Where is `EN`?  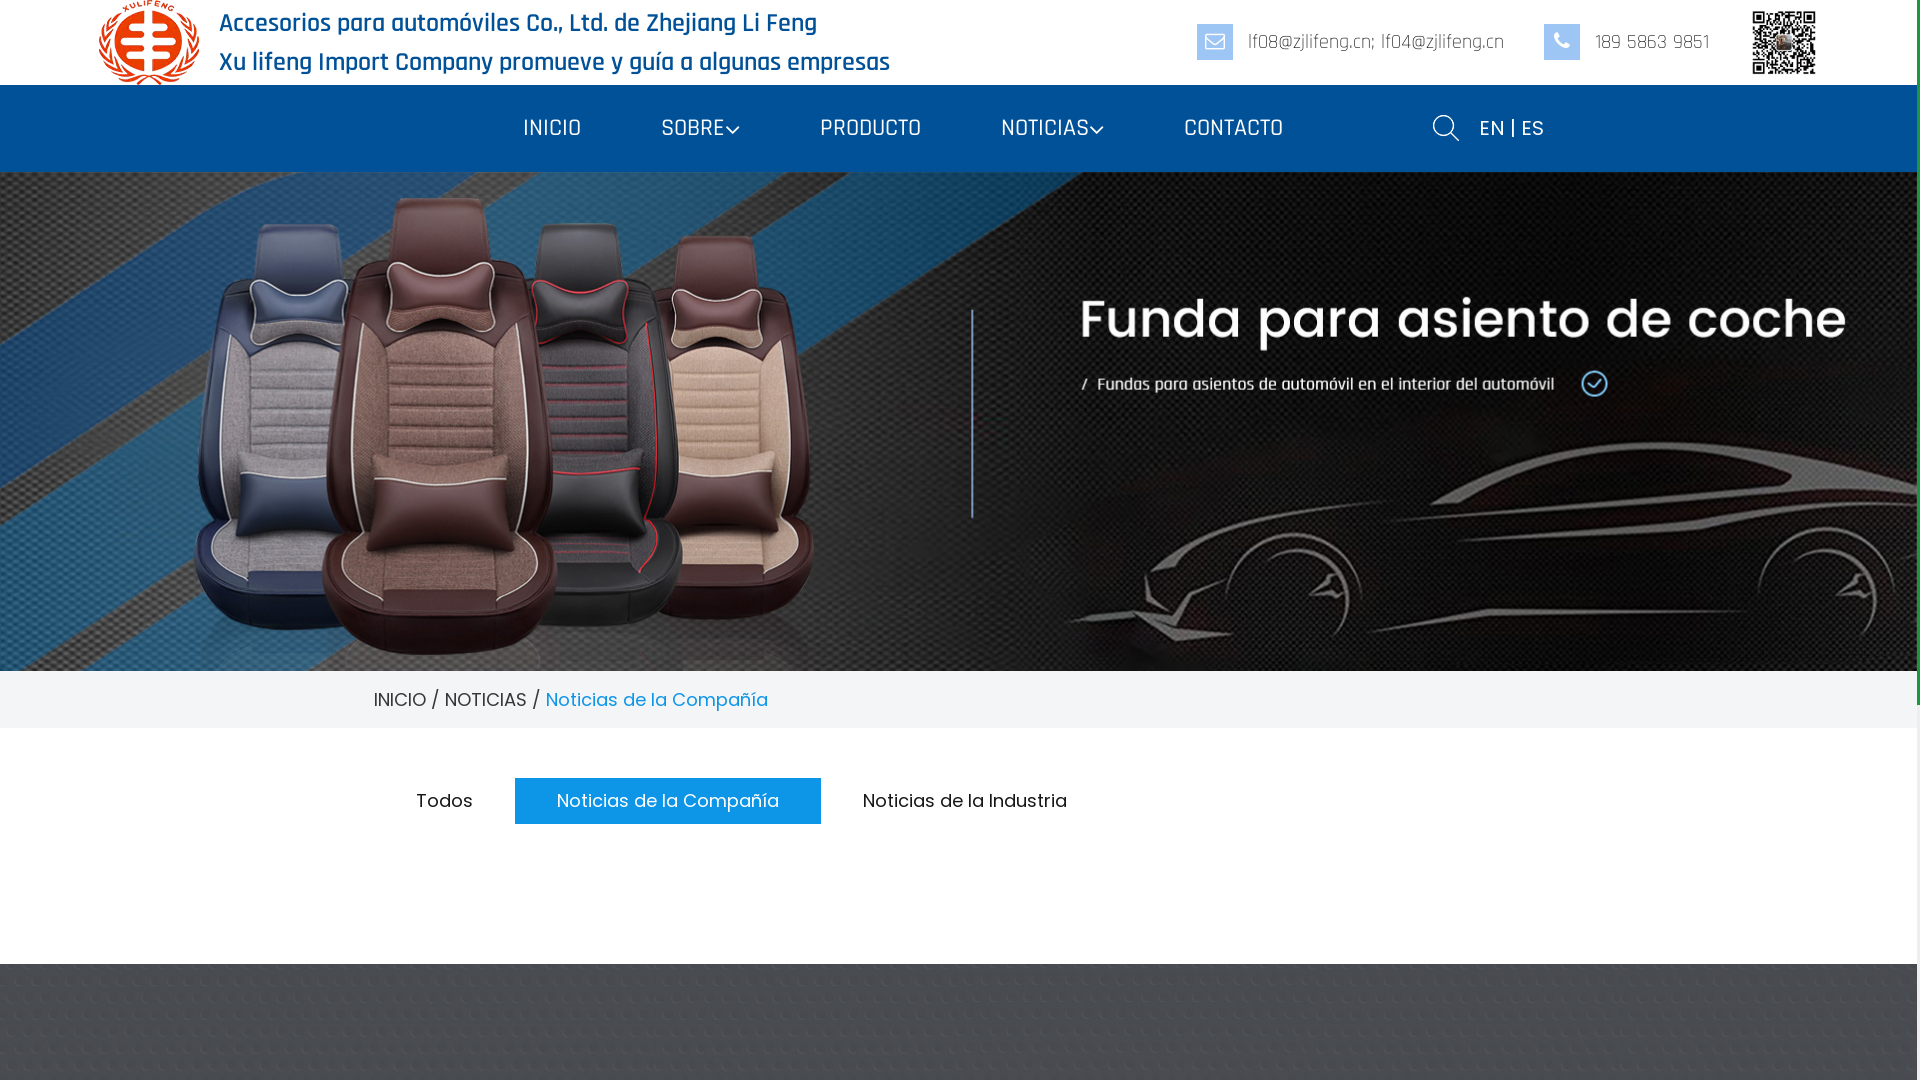 EN is located at coordinates (1491, 128).